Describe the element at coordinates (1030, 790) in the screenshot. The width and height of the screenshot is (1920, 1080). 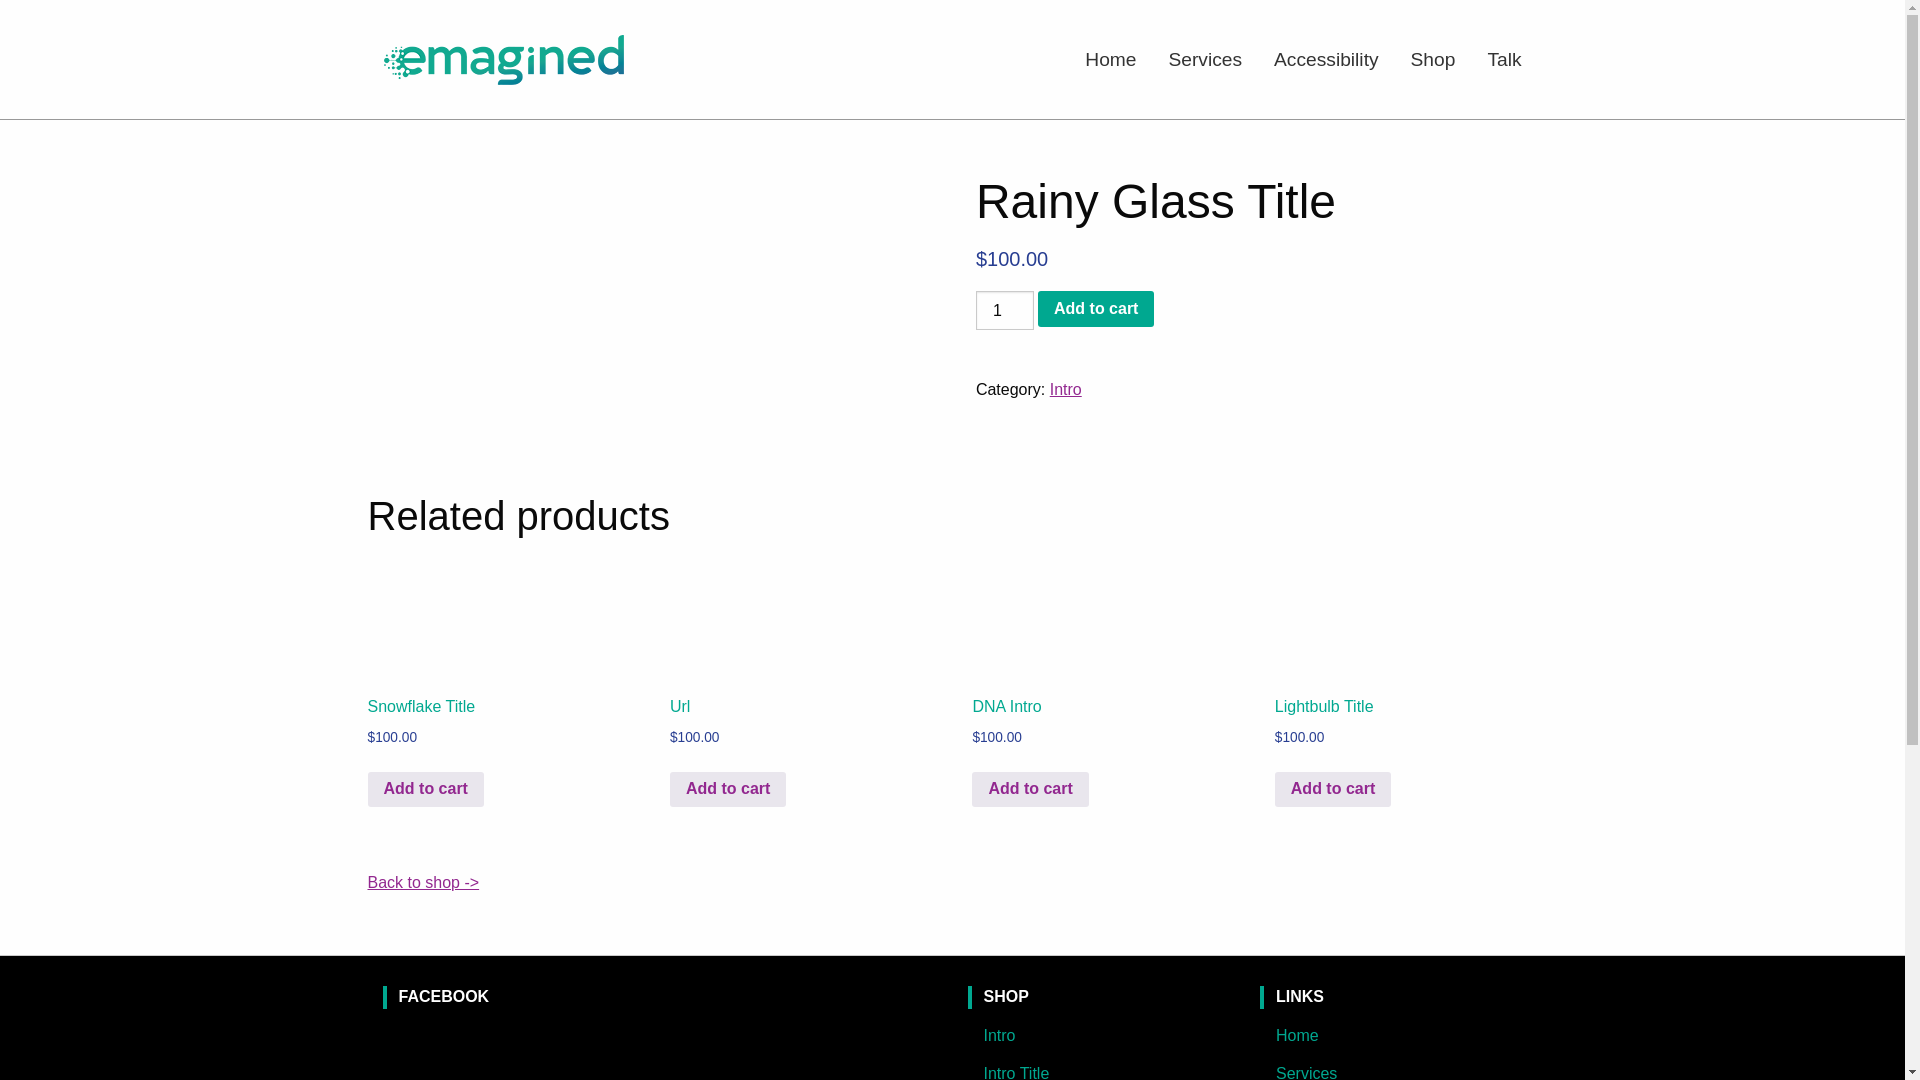
I see `Add to cart` at that location.